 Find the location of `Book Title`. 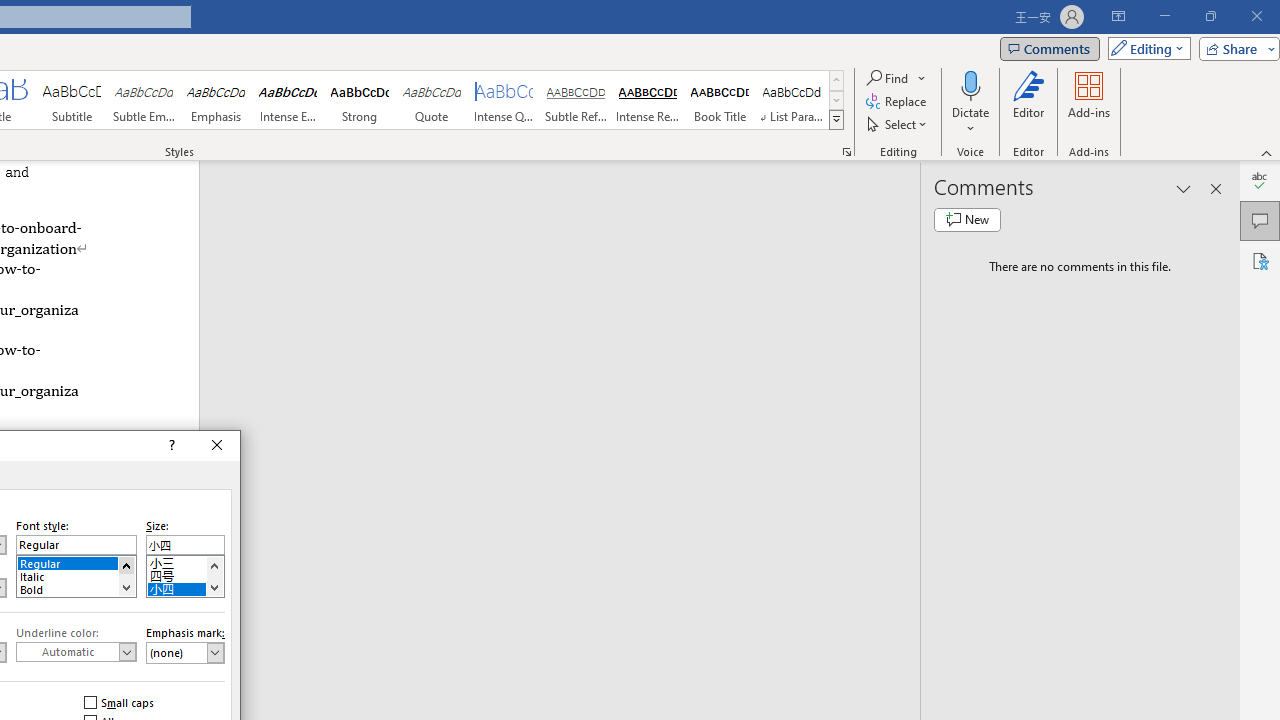

Book Title is located at coordinates (720, 100).